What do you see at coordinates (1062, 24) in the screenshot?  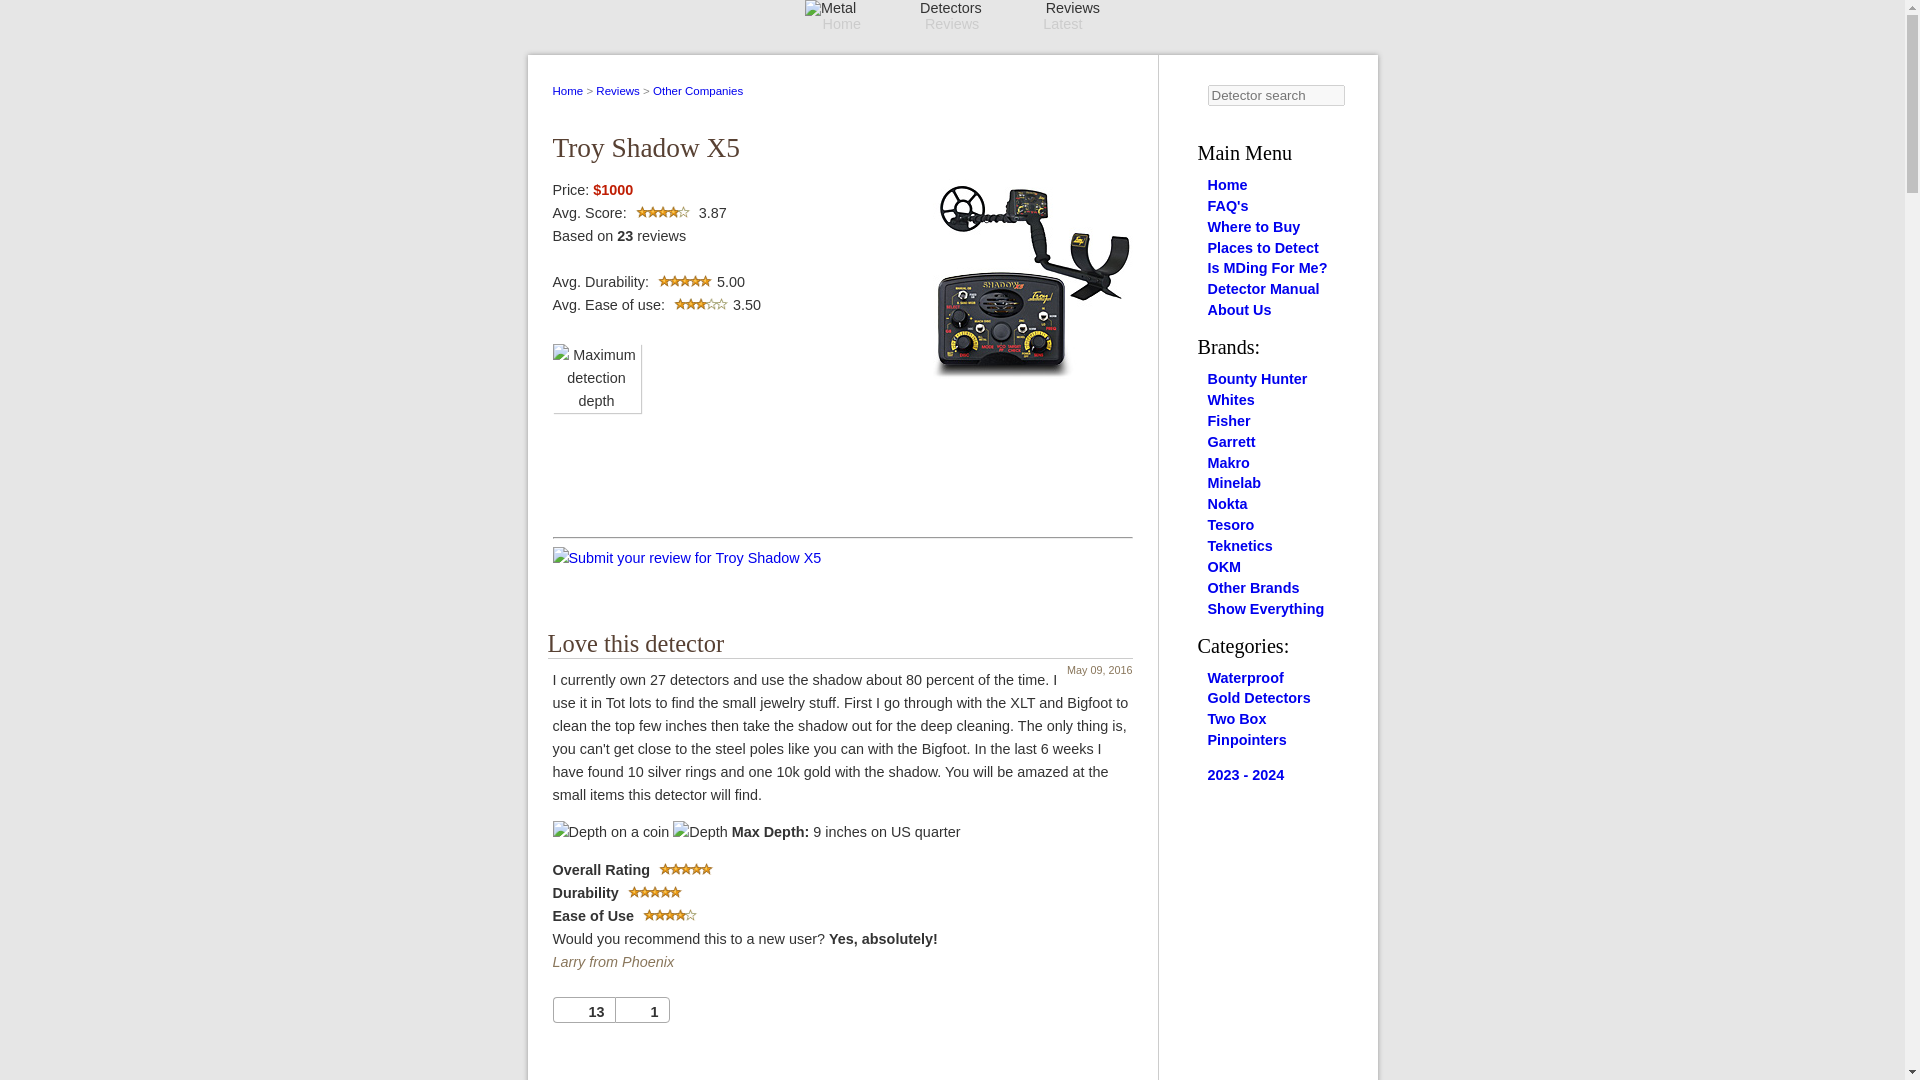 I see `Latest` at bounding box center [1062, 24].